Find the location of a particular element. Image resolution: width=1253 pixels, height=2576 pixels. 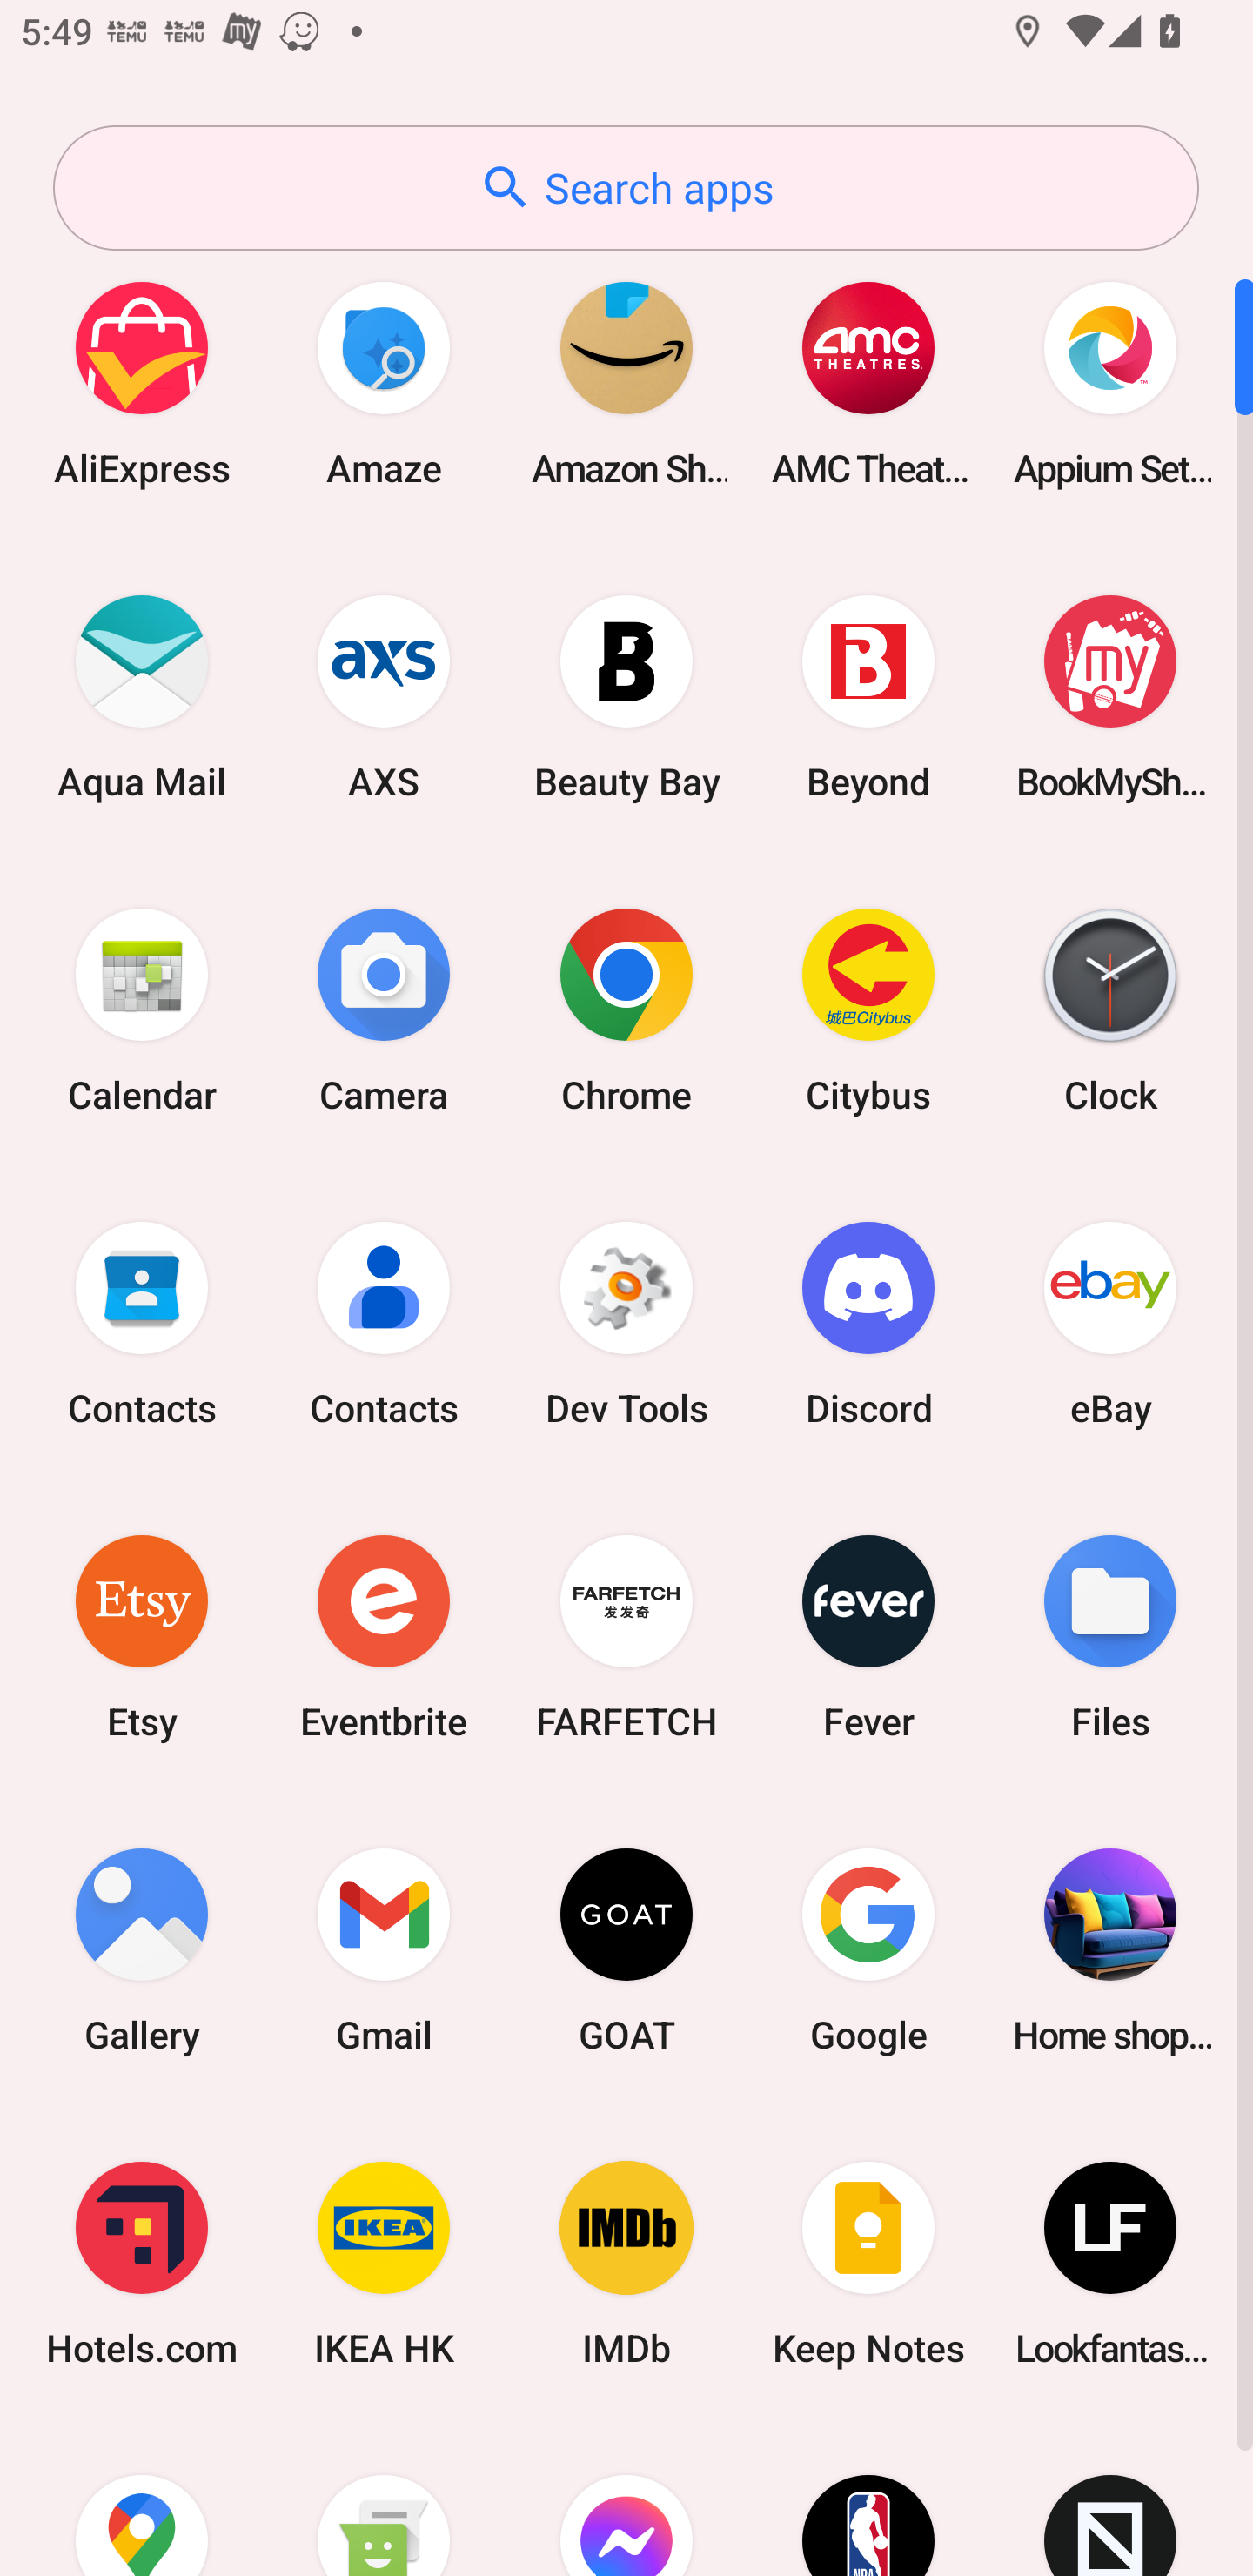

Files is located at coordinates (1110, 1636).